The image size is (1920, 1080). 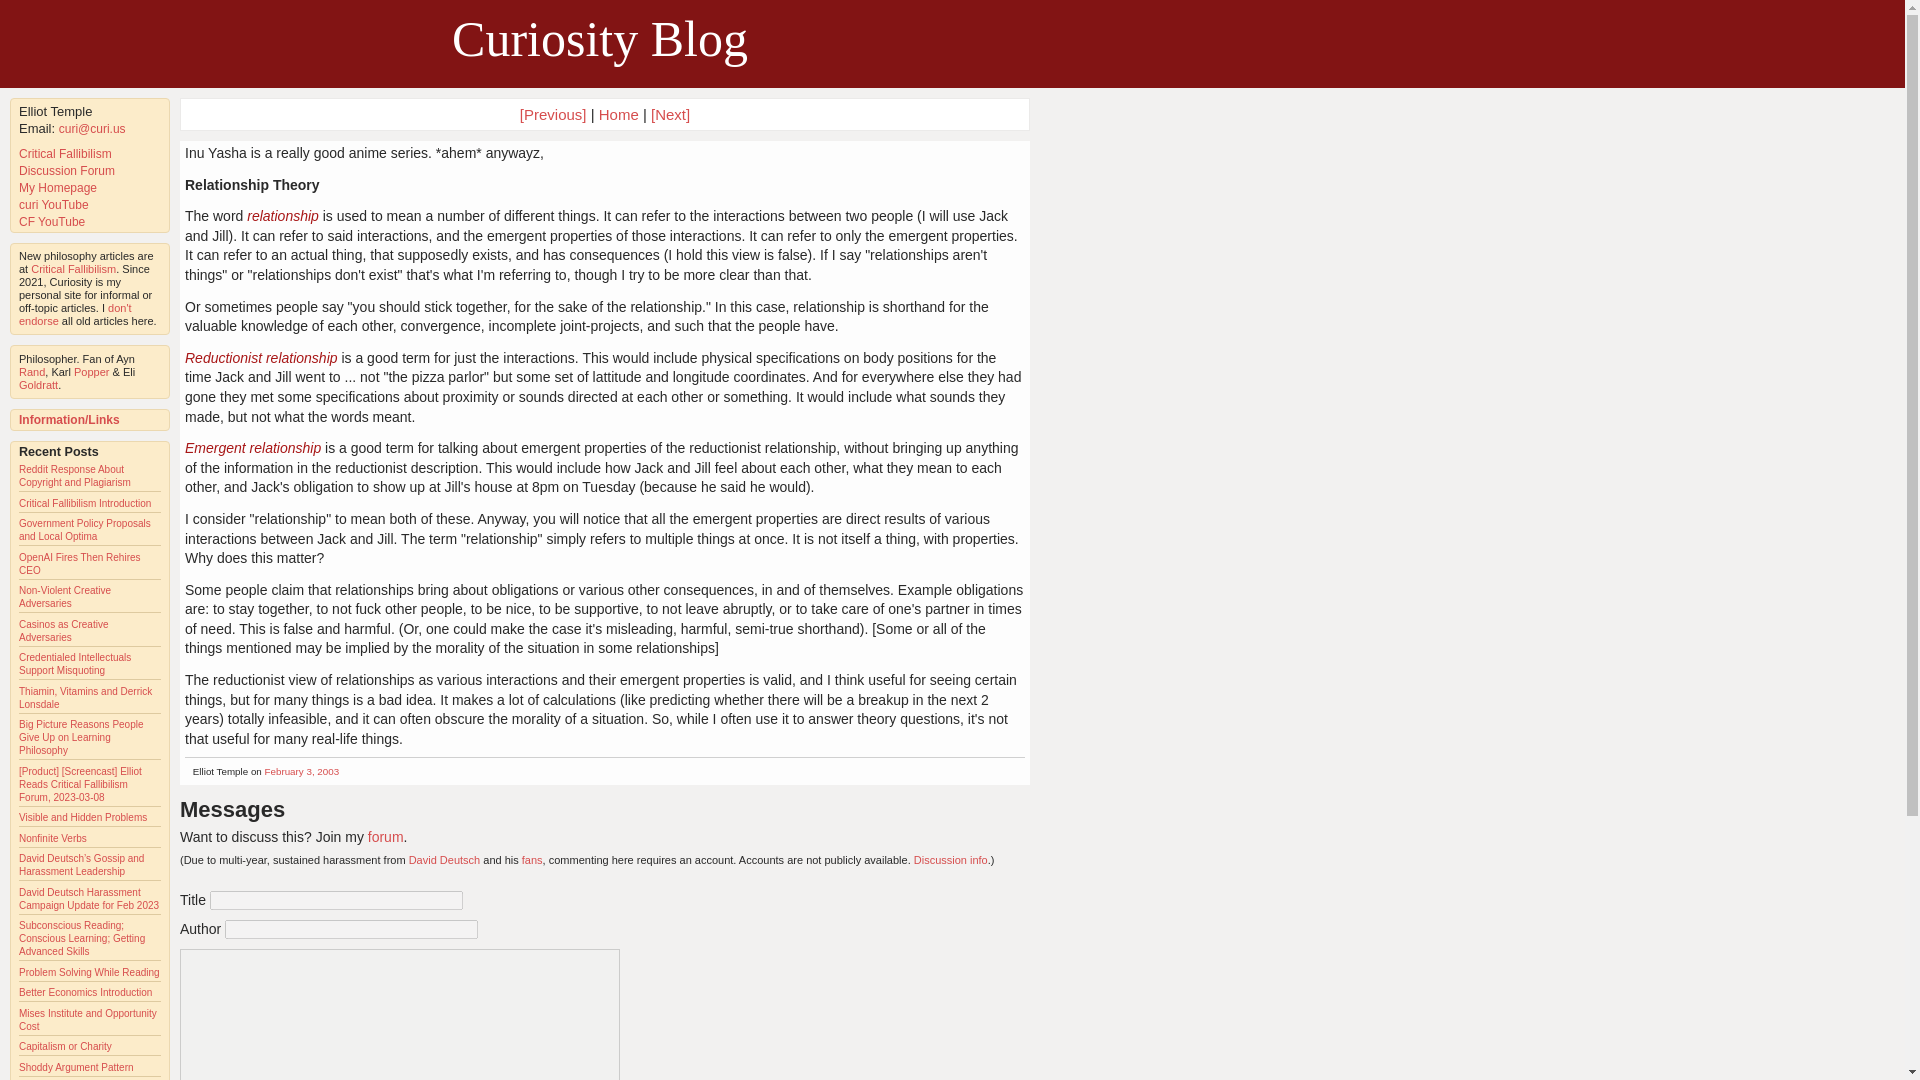 I want to click on Visible and Hidden Problems, so click(x=83, y=817).